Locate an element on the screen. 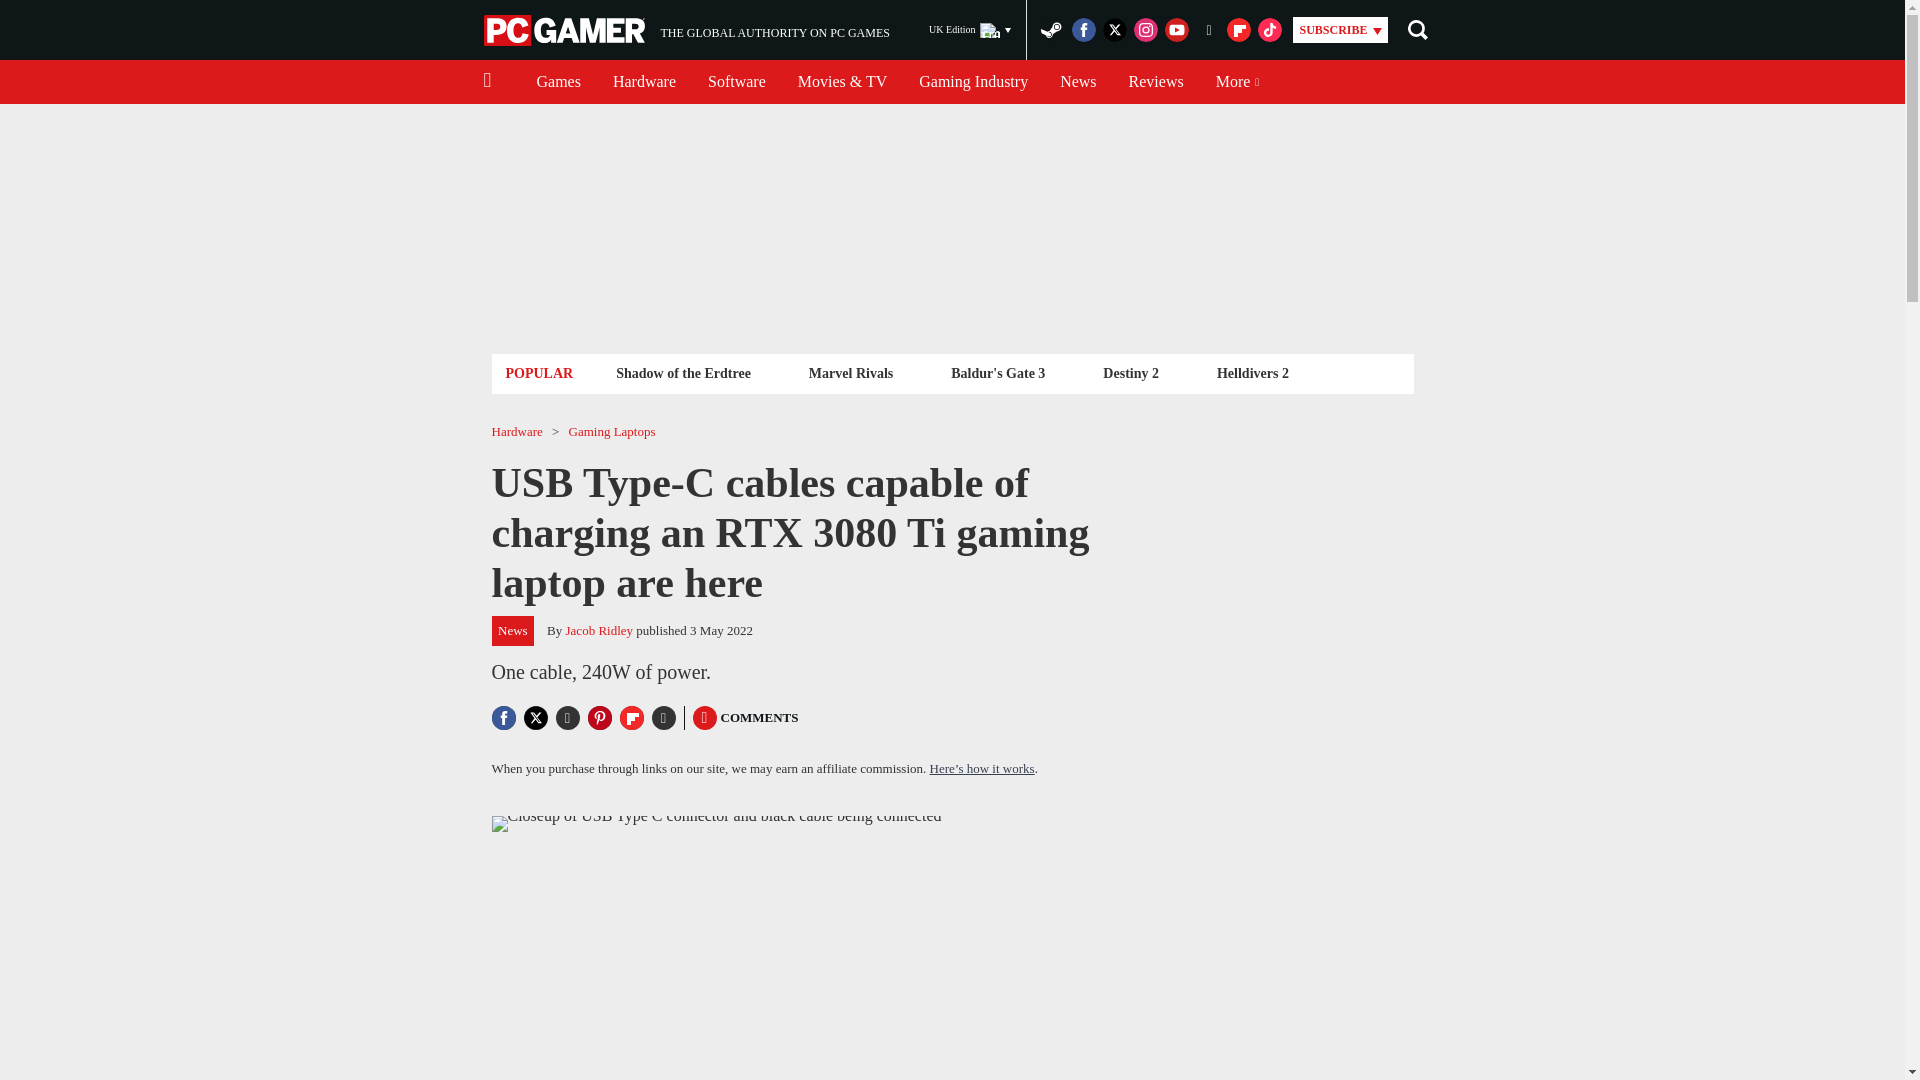 Image resolution: width=1920 pixels, height=1080 pixels. Reviews is located at coordinates (851, 372).